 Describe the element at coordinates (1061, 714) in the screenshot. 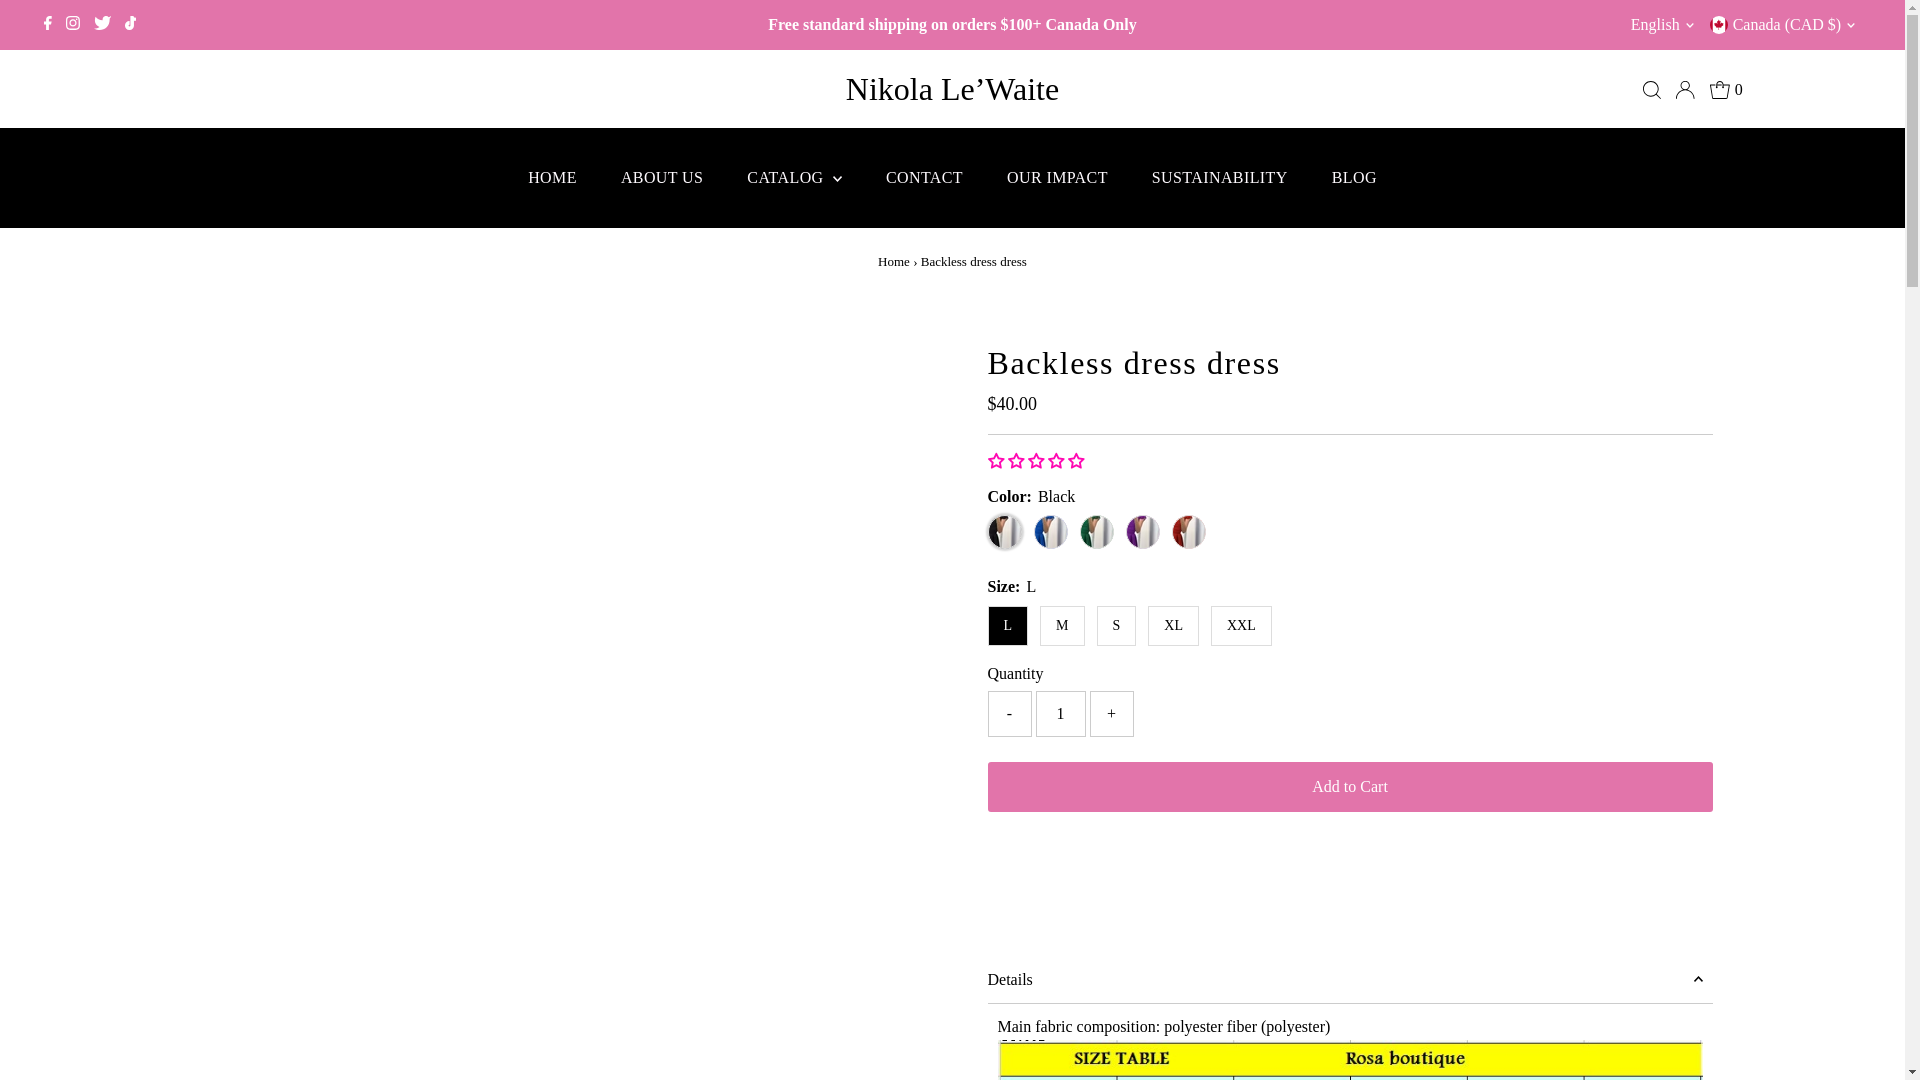

I see `1` at that location.